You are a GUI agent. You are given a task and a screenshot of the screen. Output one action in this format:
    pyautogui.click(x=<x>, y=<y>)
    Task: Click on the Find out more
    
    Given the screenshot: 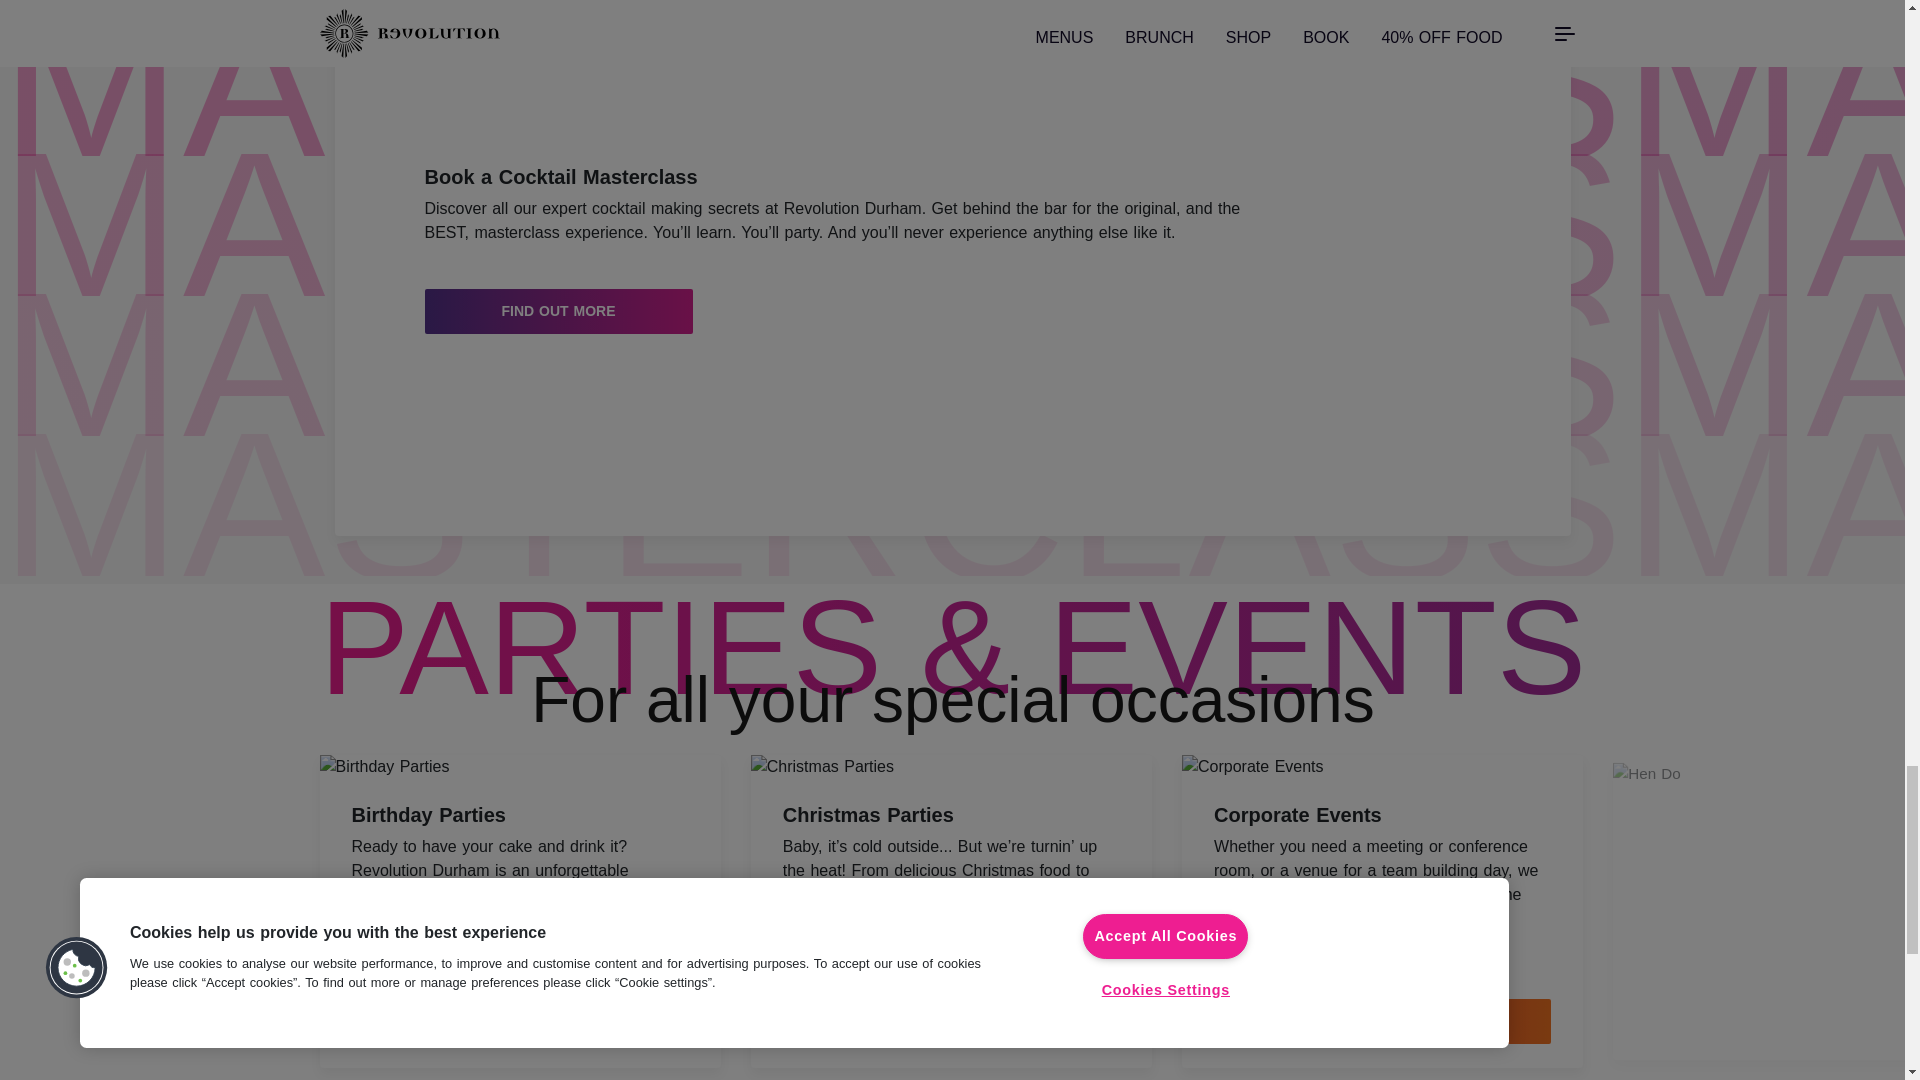 What is the action you would take?
    pyautogui.click(x=558, y=311)
    